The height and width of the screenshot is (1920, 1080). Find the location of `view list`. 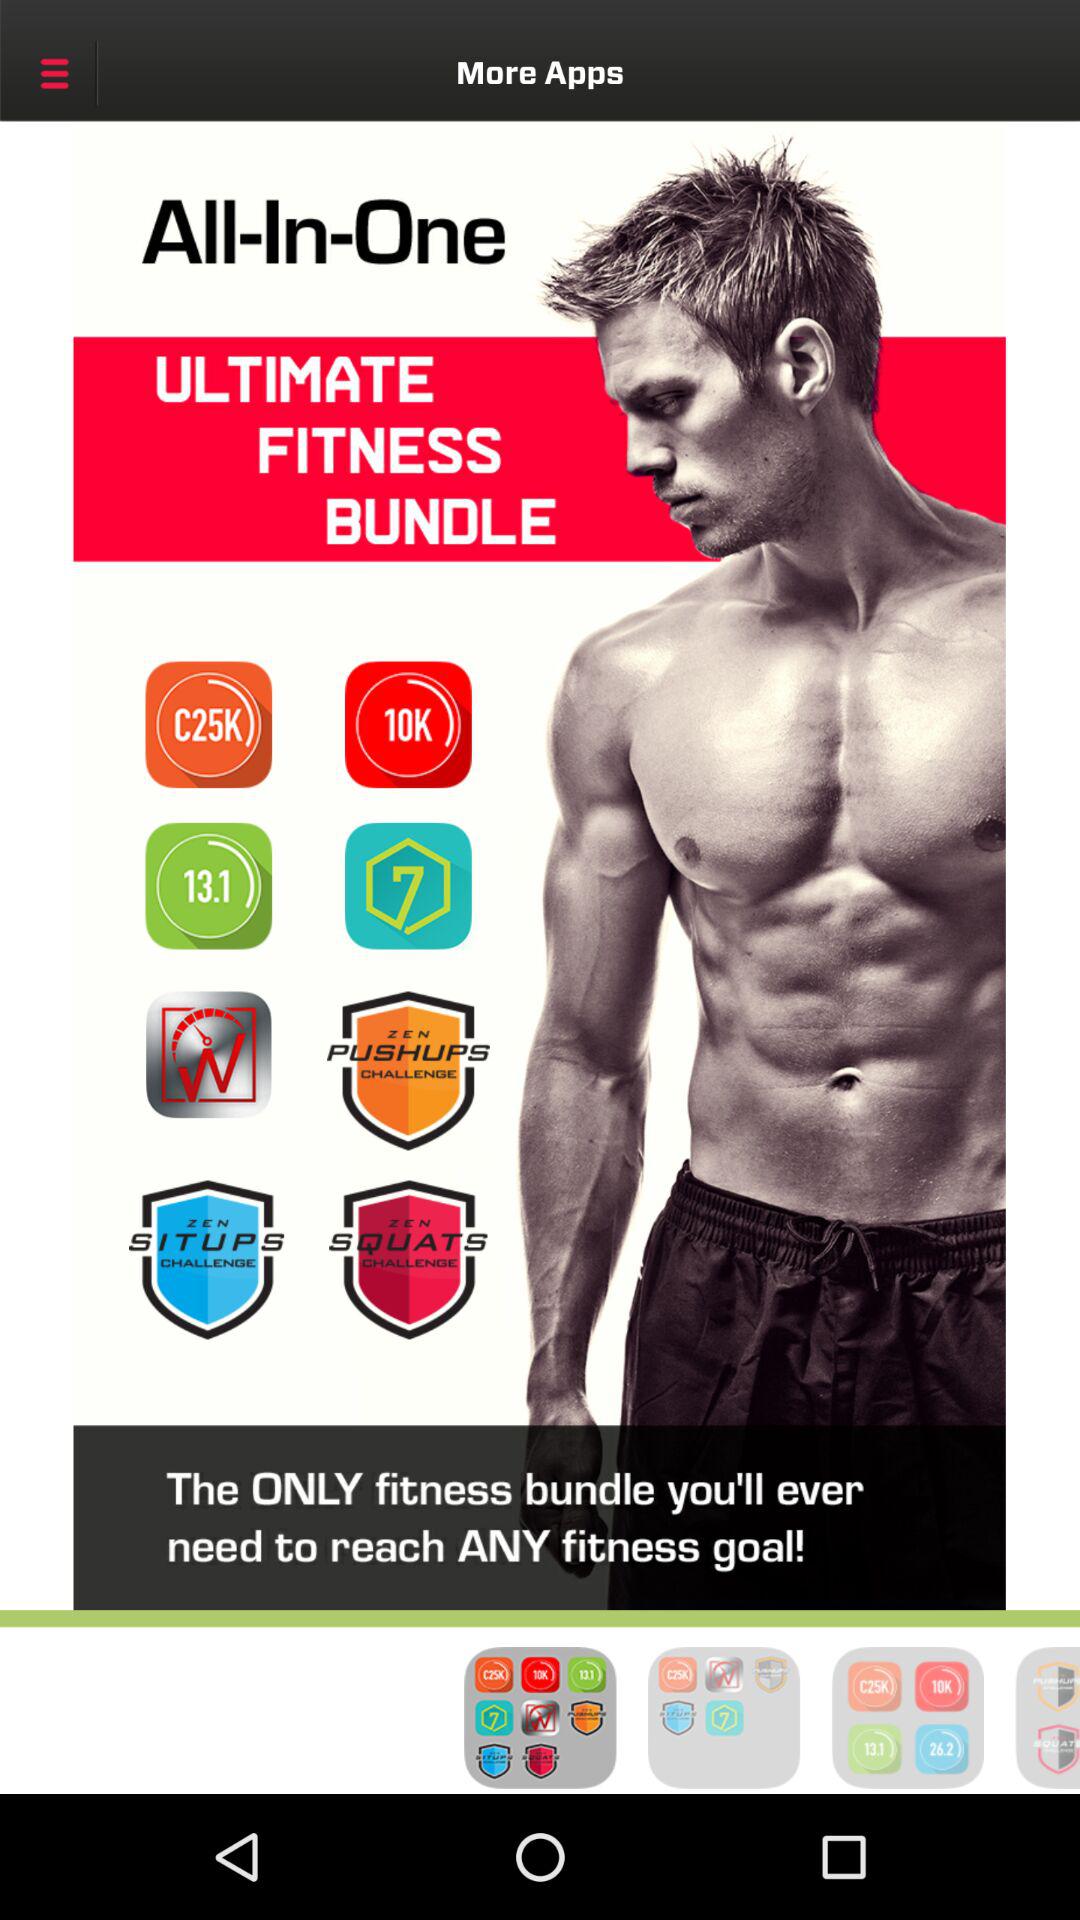

view list is located at coordinates (408, 1260).